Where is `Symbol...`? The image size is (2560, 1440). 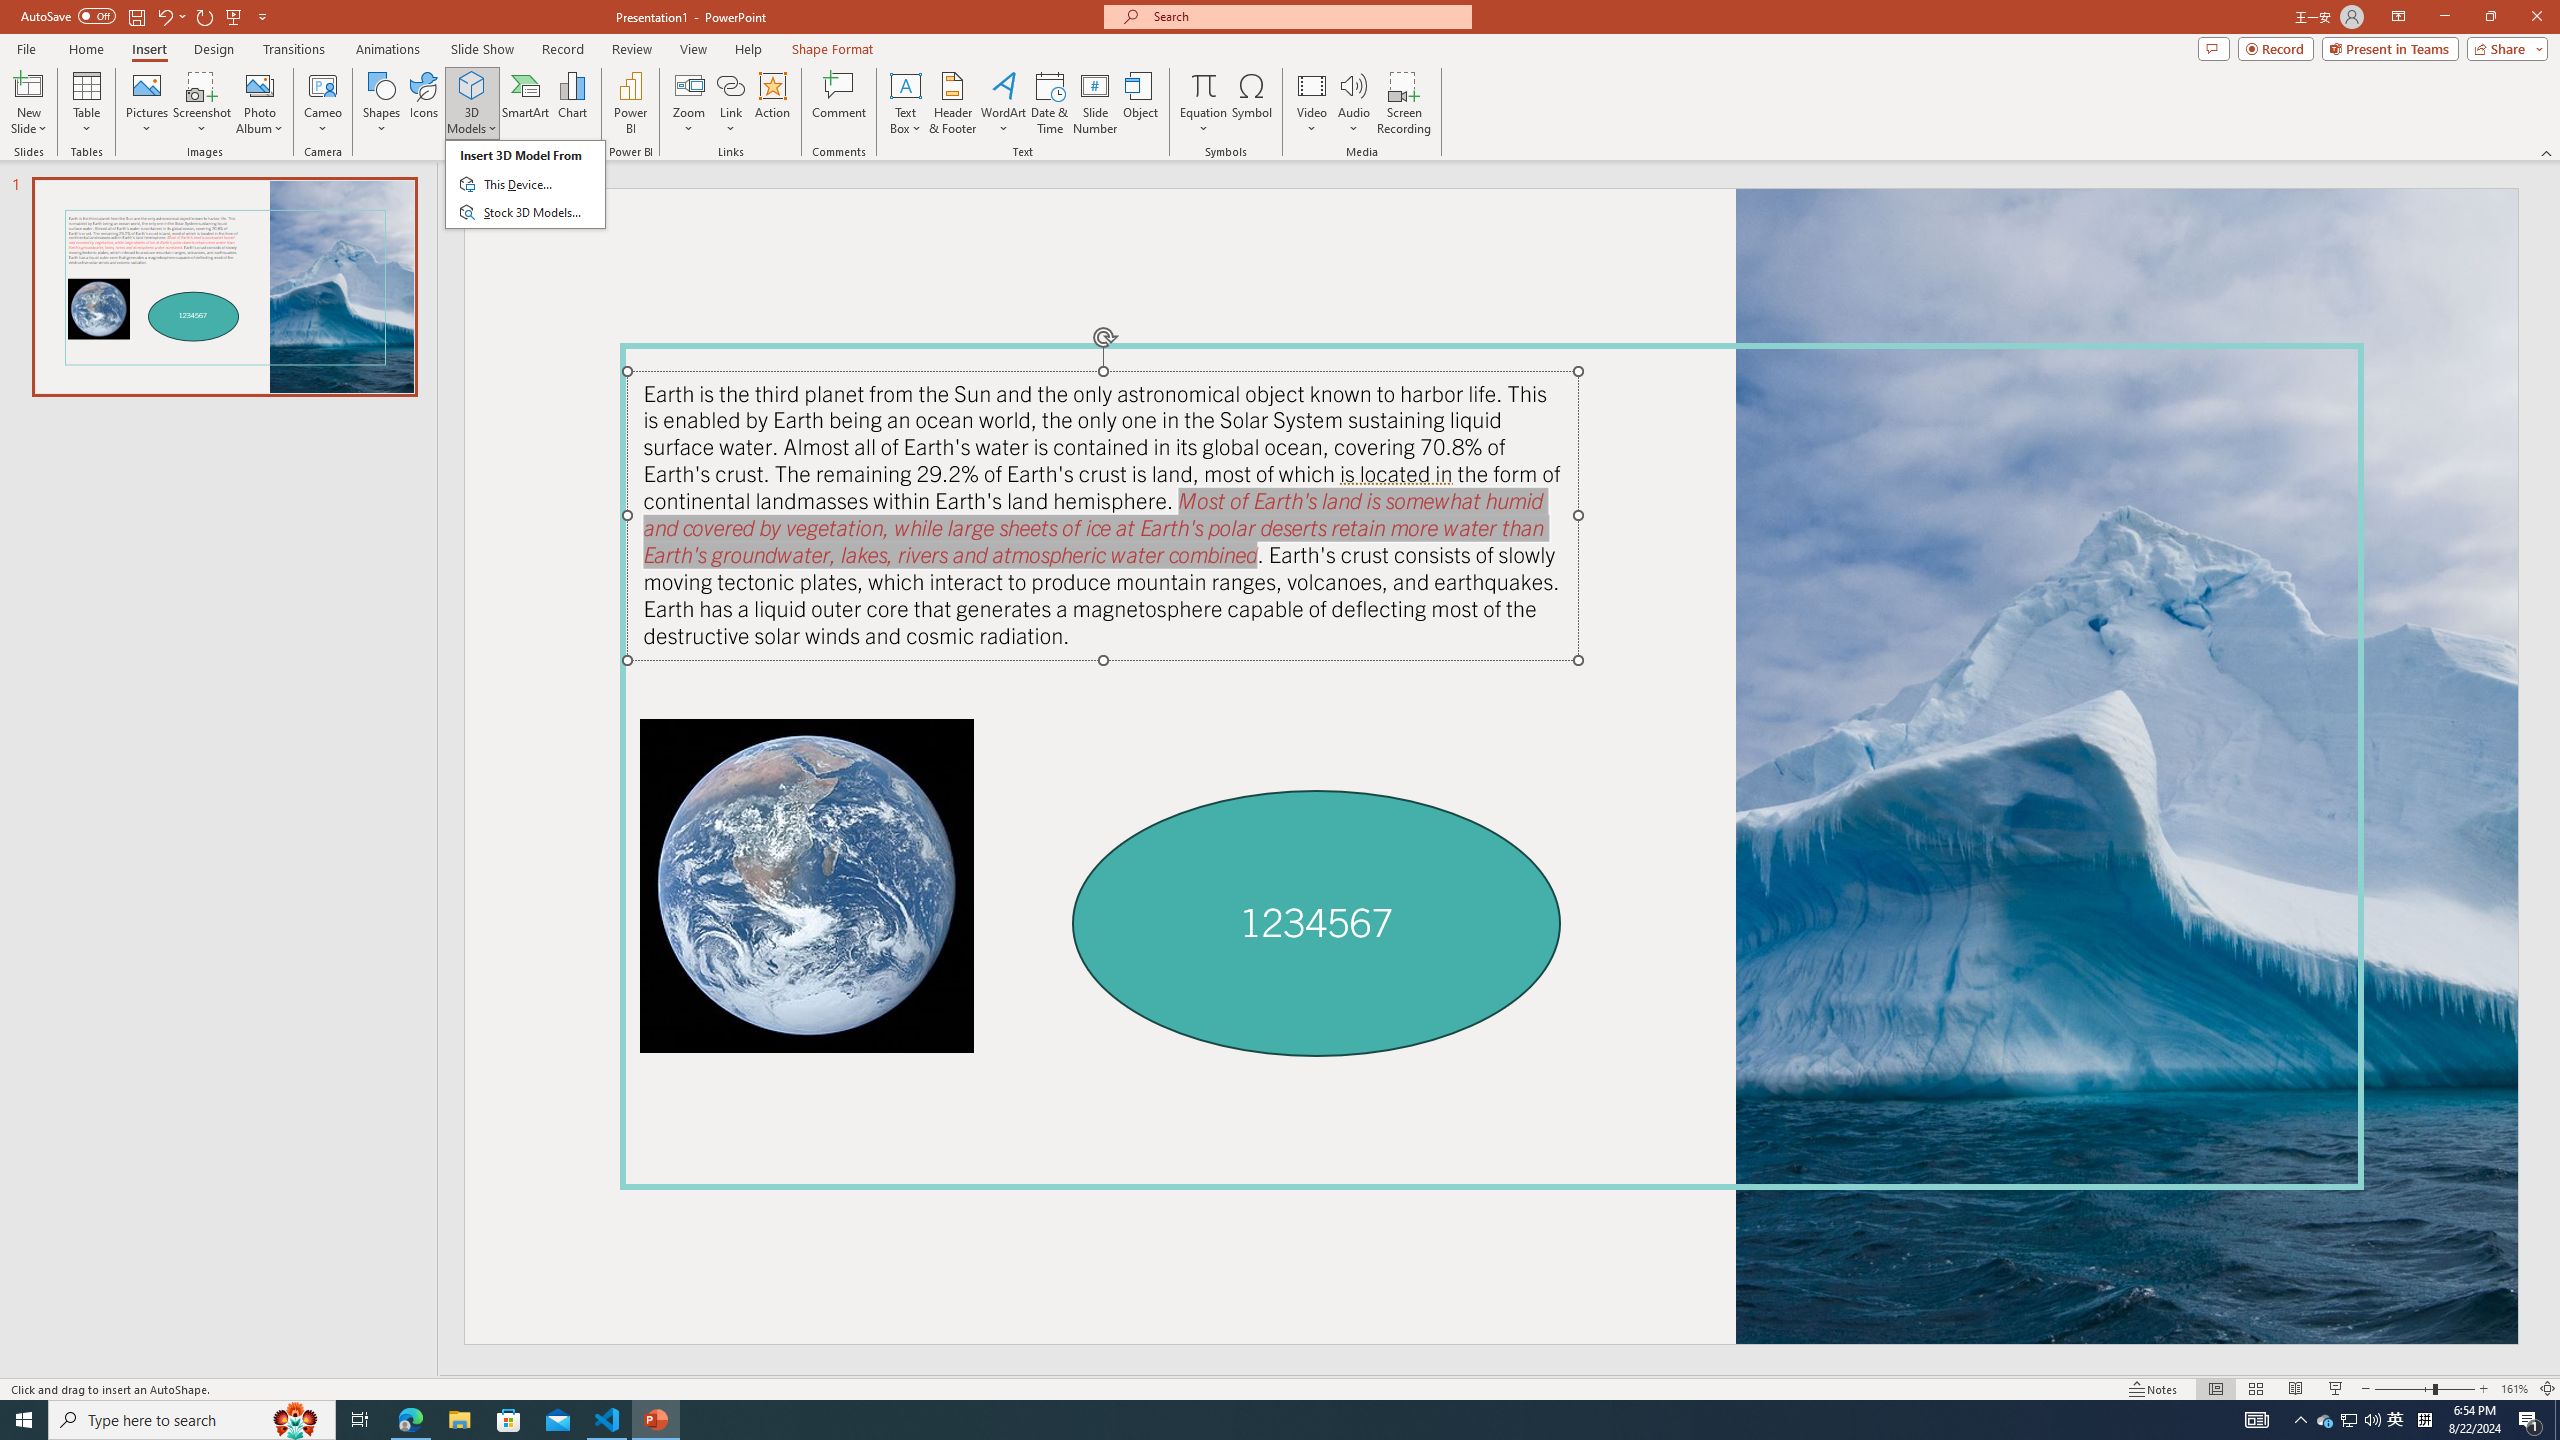
Symbol... is located at coordinates (1251, 103).